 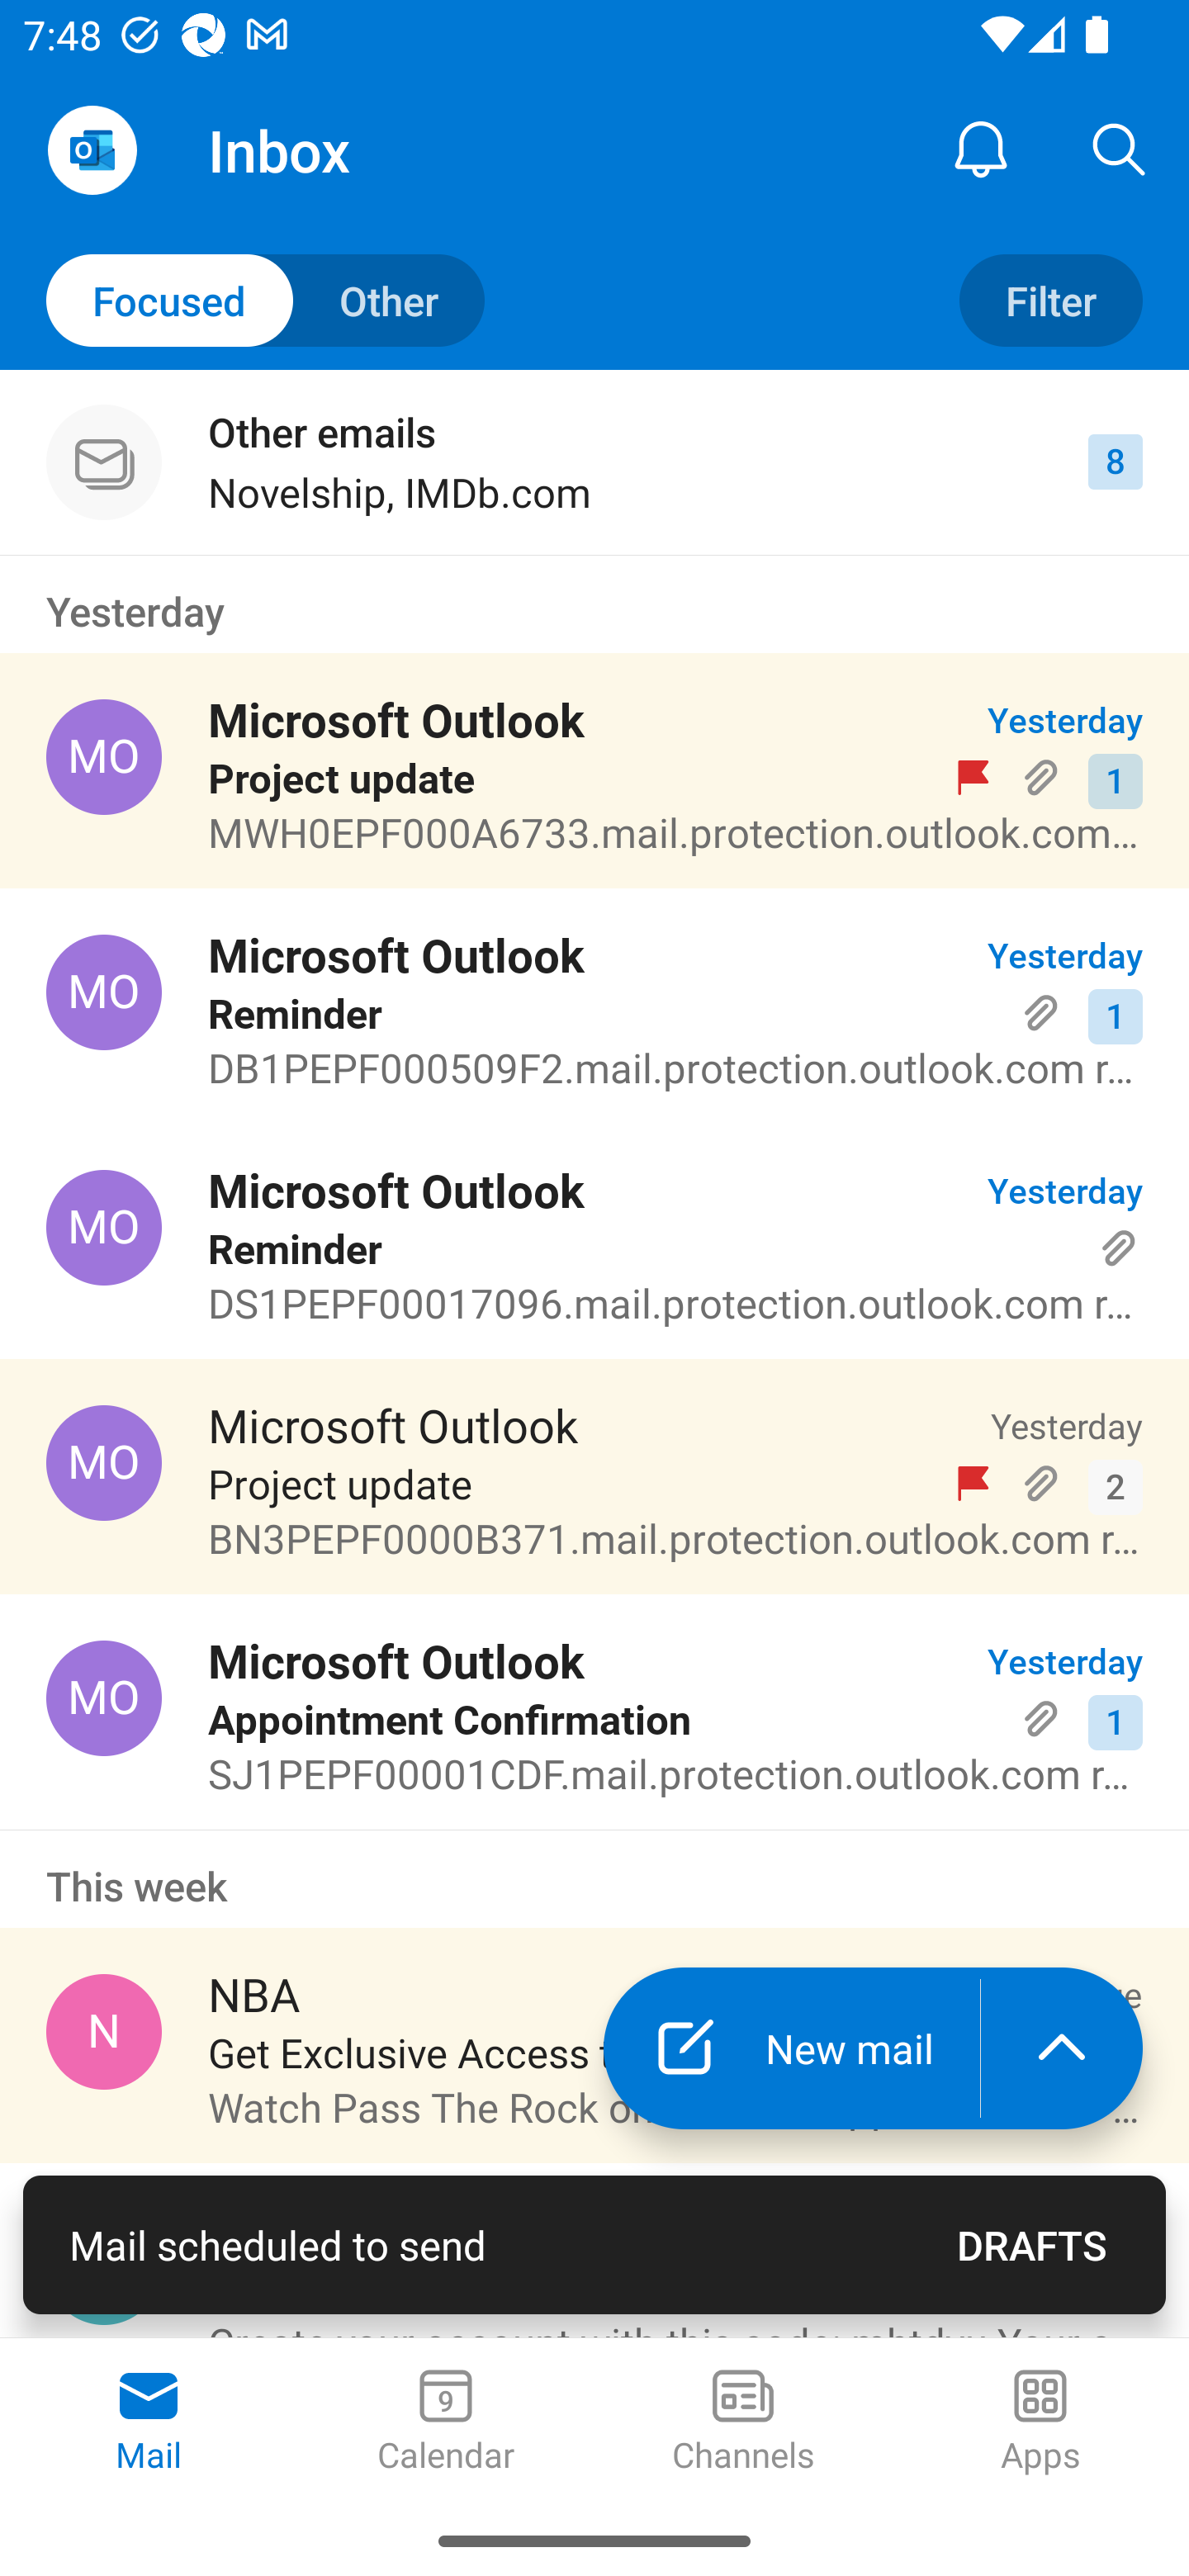 What do you see at coordinates (1050, 301) in the screenshot?
I see `Filter` at bounding box center [1050, 301].